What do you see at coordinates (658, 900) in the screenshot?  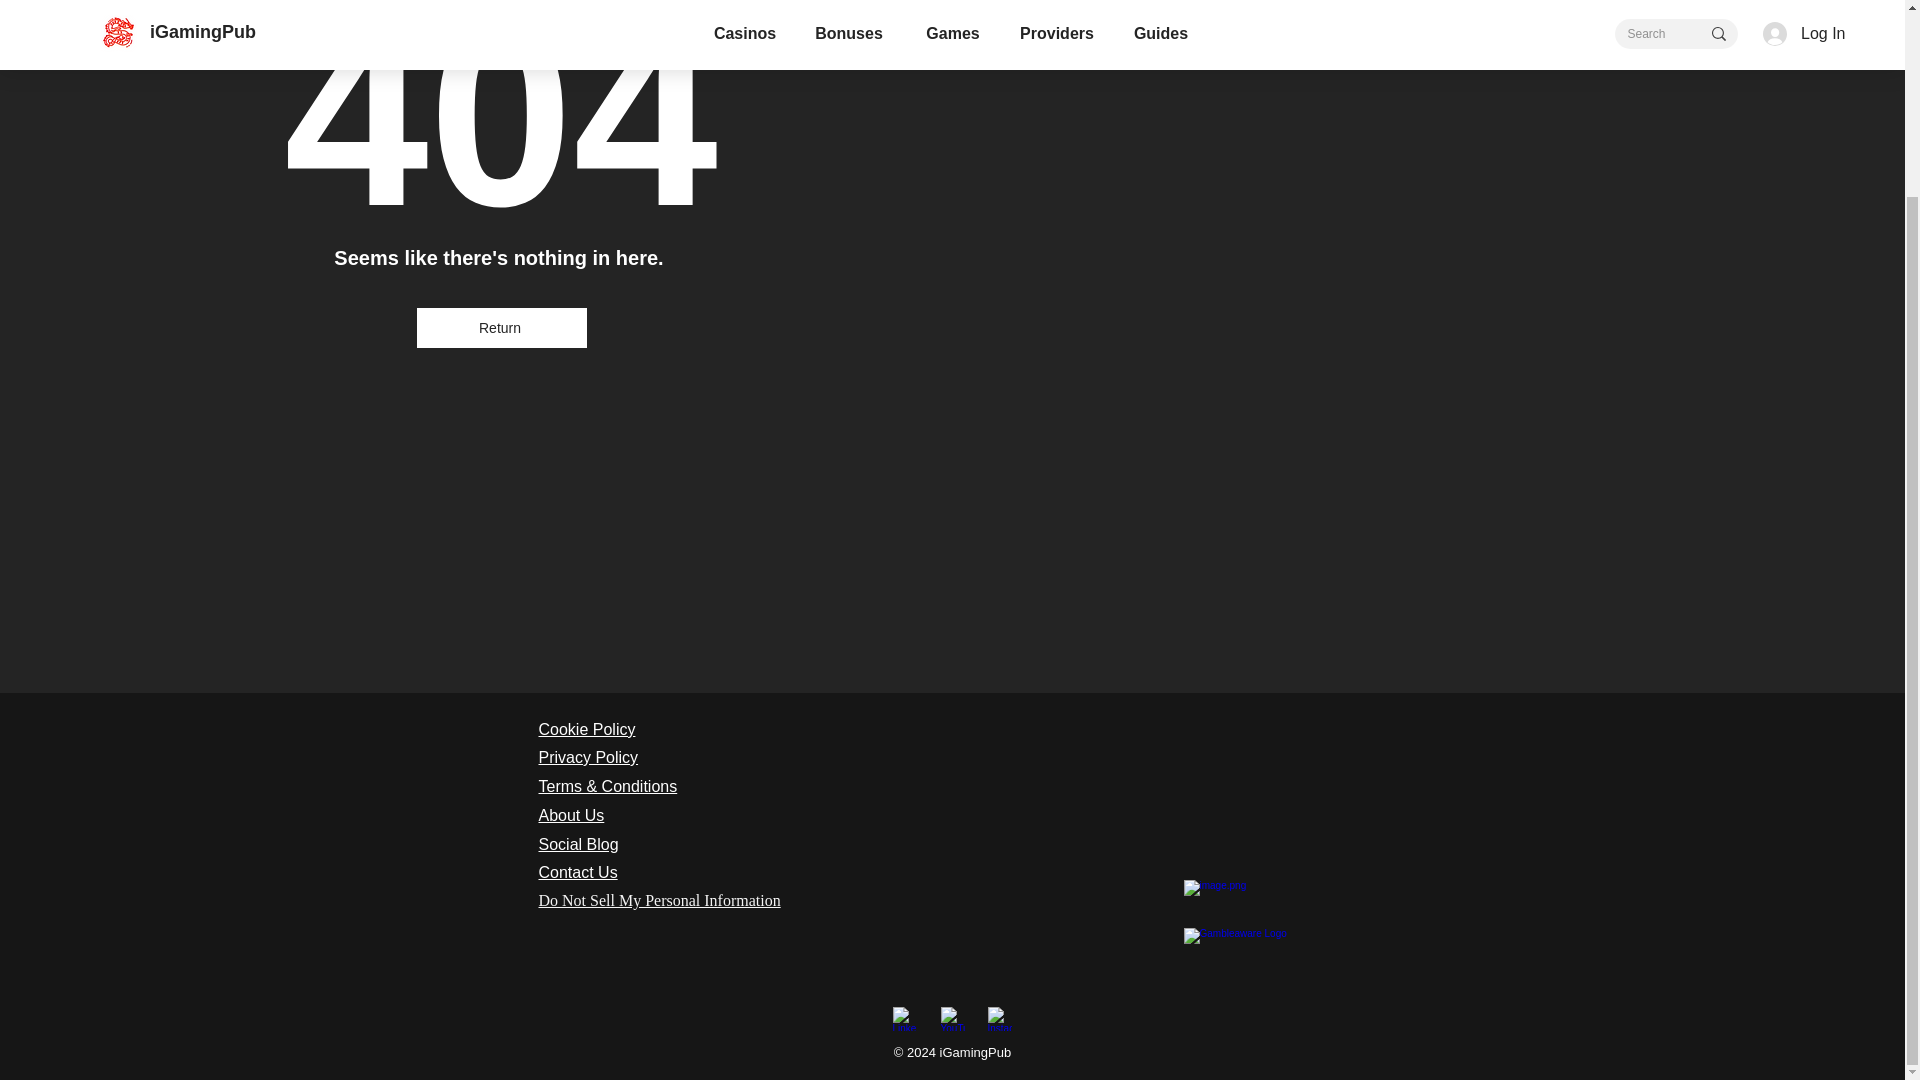 I see `Do Not Sell My Personal Information` at bounding box center [658, 900].